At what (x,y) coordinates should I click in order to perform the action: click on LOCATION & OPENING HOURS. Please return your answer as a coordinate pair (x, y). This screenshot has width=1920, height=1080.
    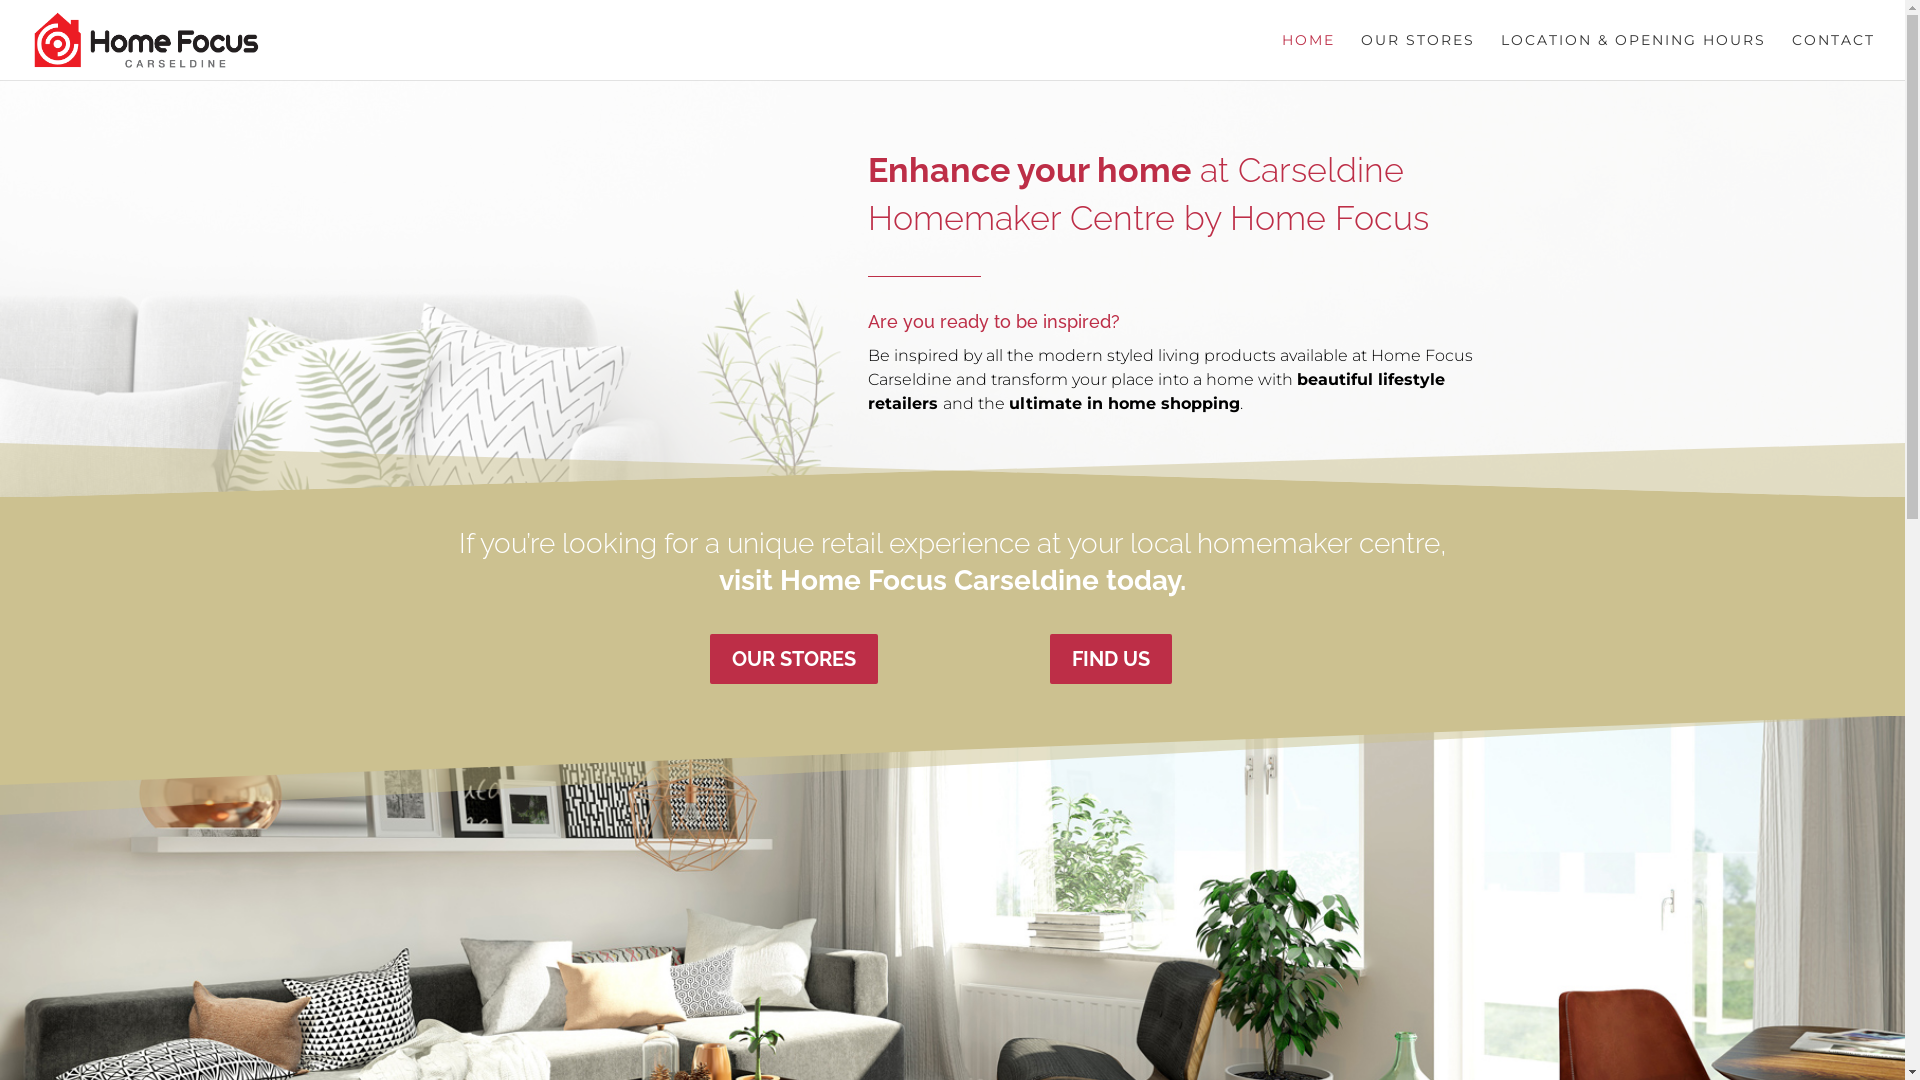
    Looking at the image, I should click on (1634, 56).